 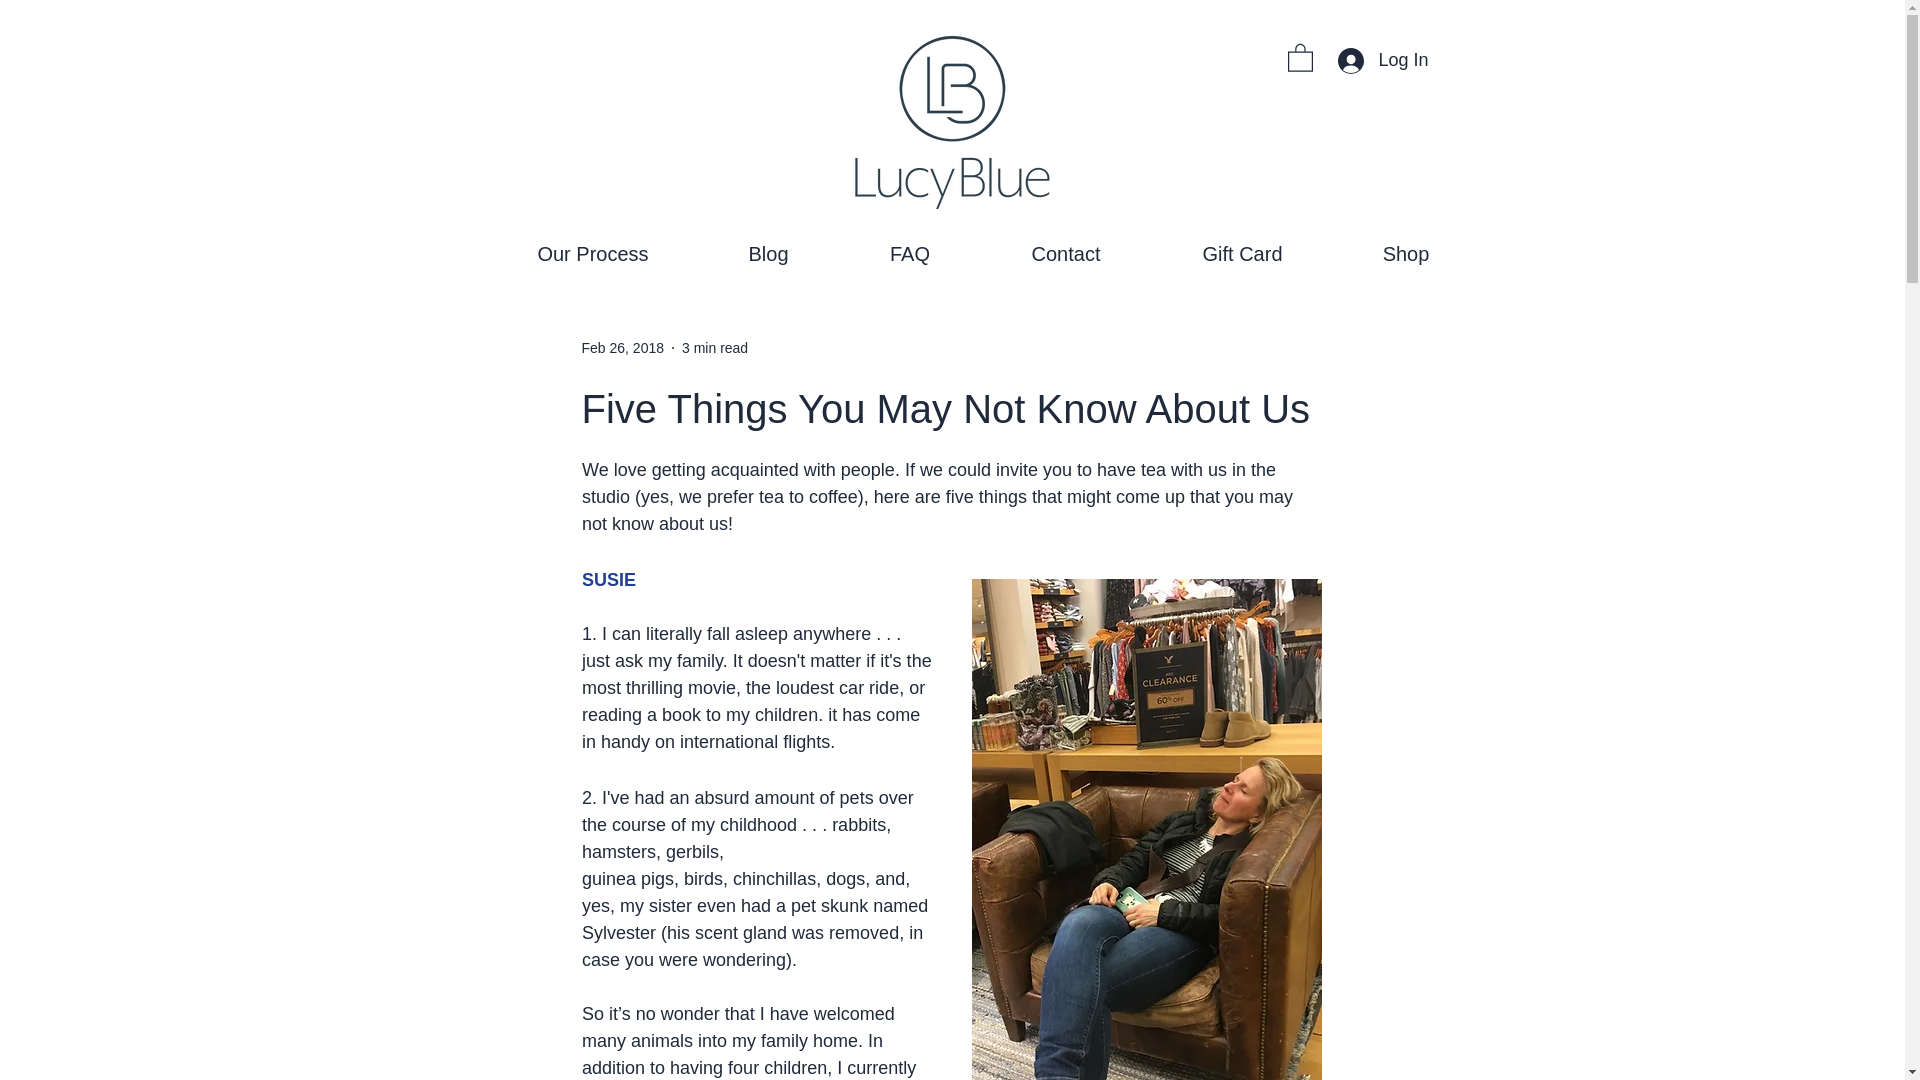 What do you see at coordinates (714, 348) in the screenshot?
I see `3 min read` at bounding box center [714, 348].